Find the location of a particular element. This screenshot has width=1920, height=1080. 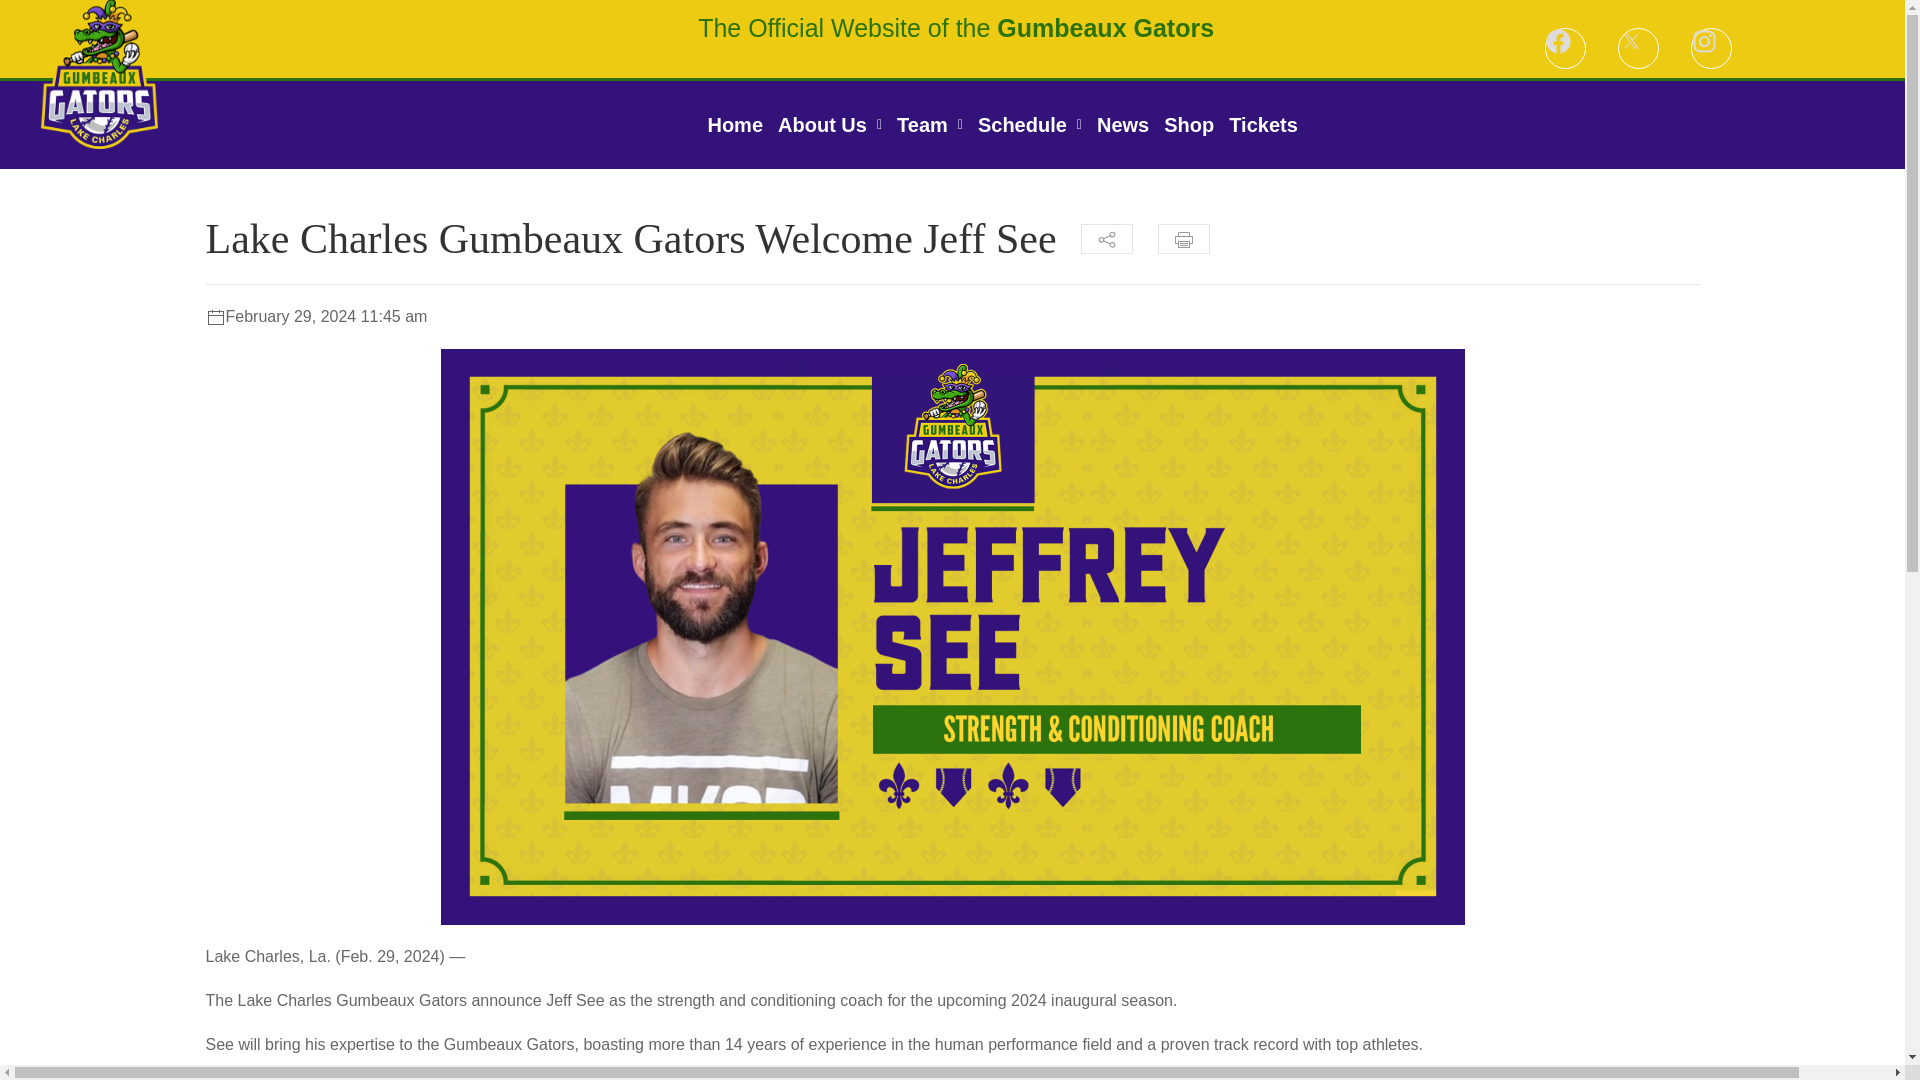

Home is located at coordinates (735, 125).